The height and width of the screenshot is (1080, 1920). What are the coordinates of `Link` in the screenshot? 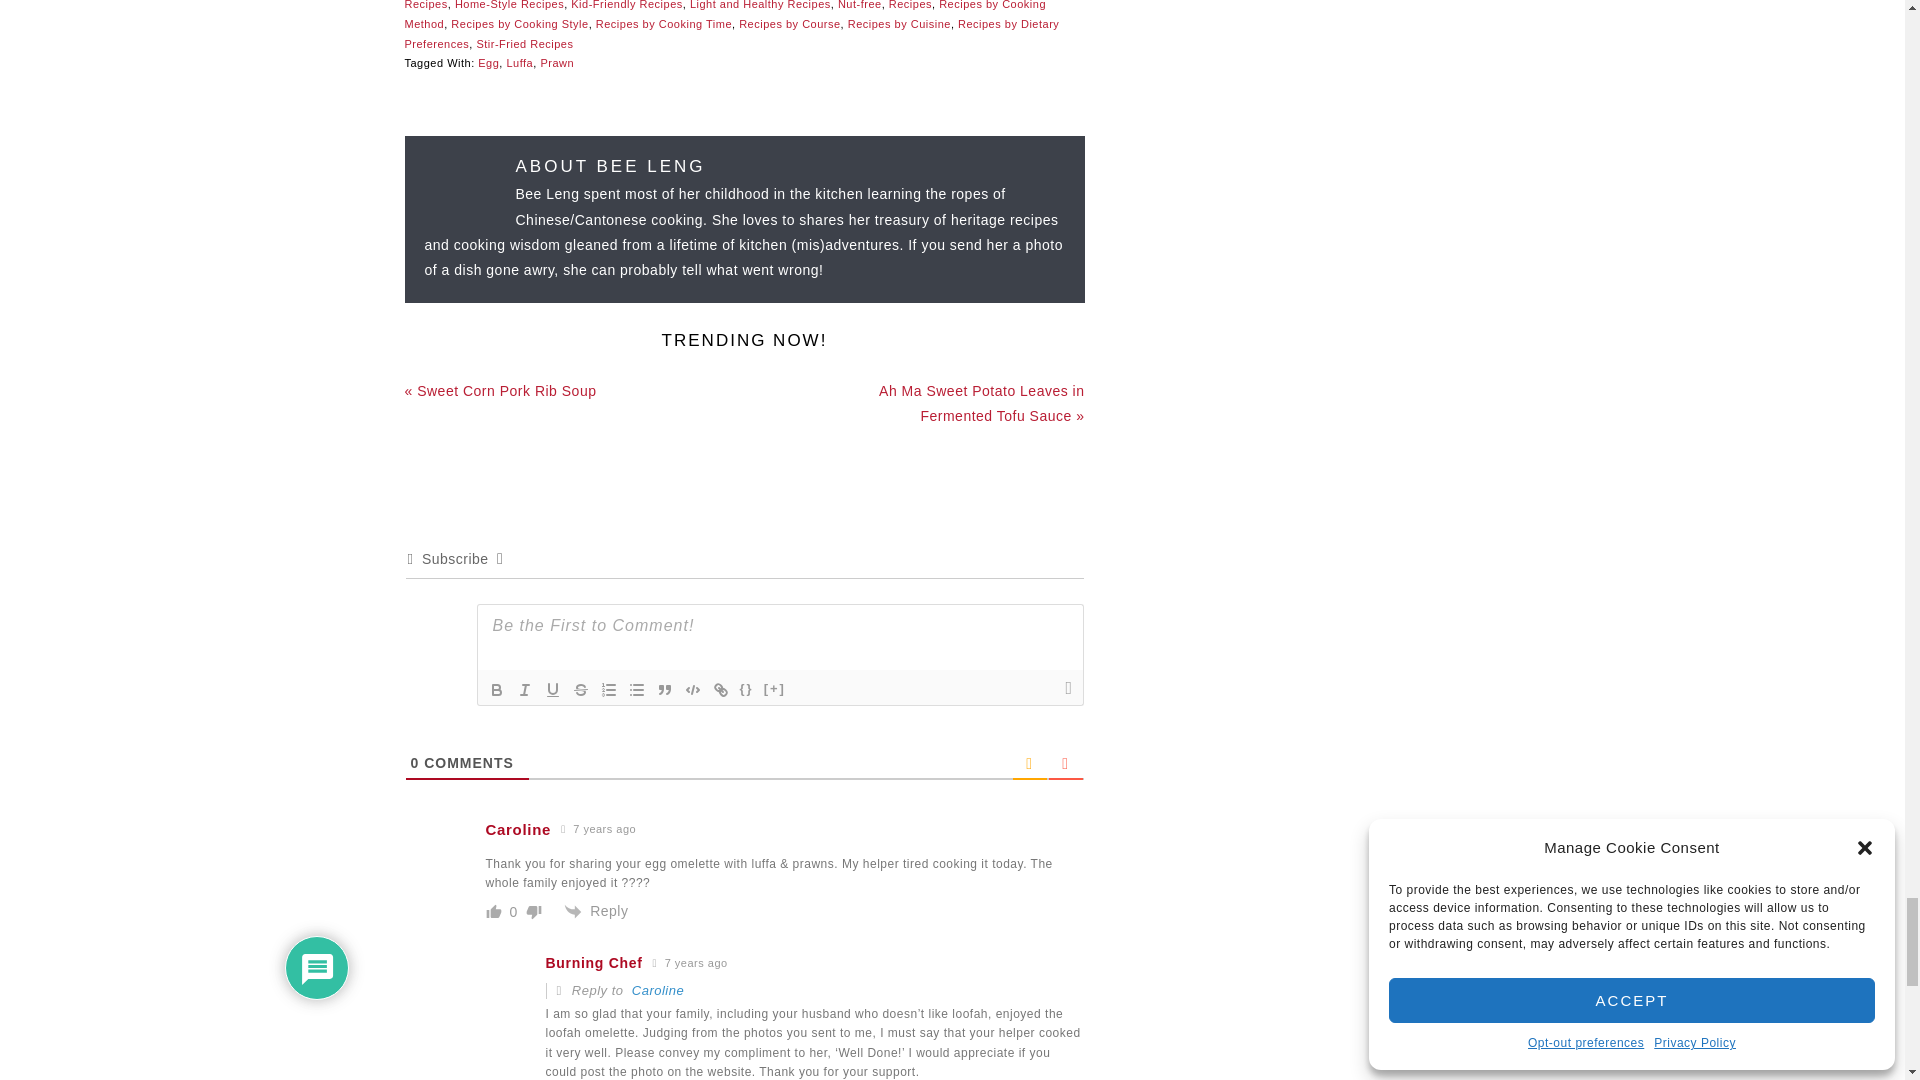 It's located at (720, 690).